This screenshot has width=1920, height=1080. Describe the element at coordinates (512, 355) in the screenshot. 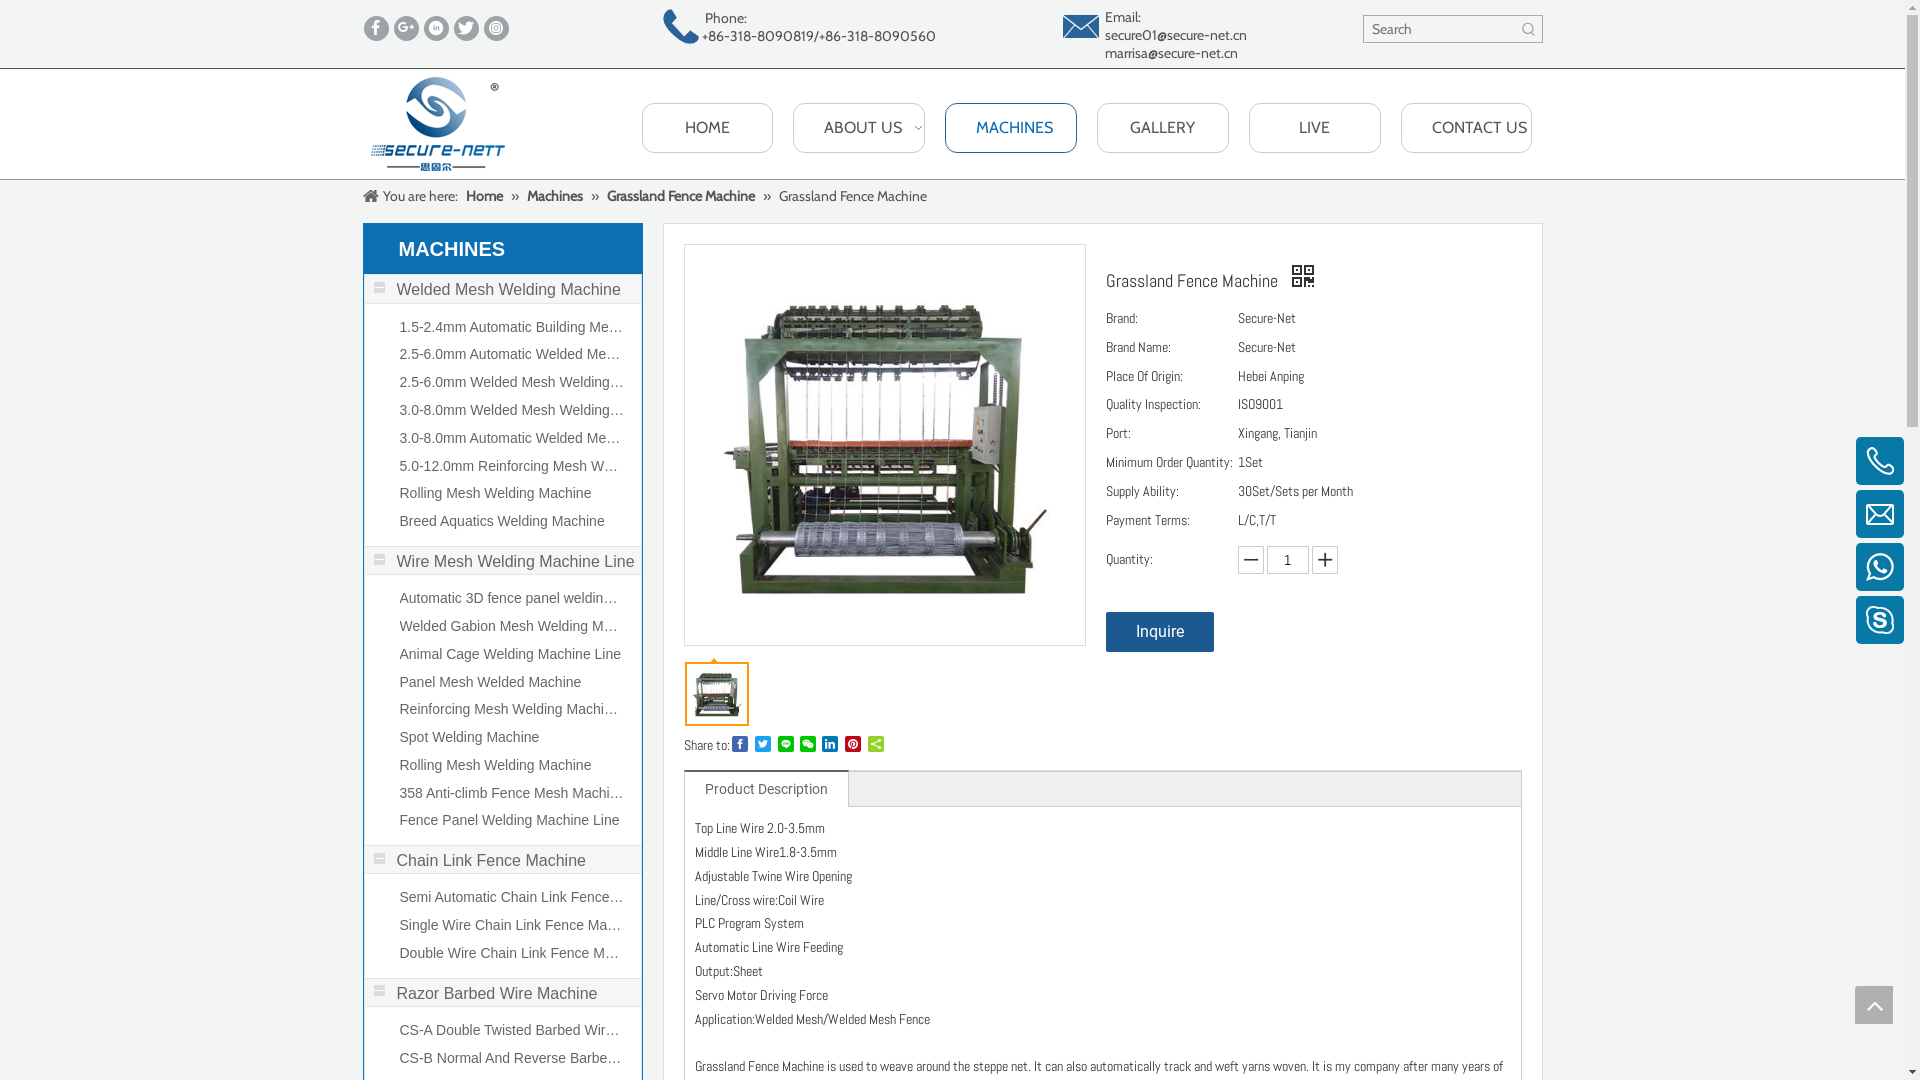

I see `2.5-6.0mm Automatic Welded Mesh Fence Welding Machine` at that location.